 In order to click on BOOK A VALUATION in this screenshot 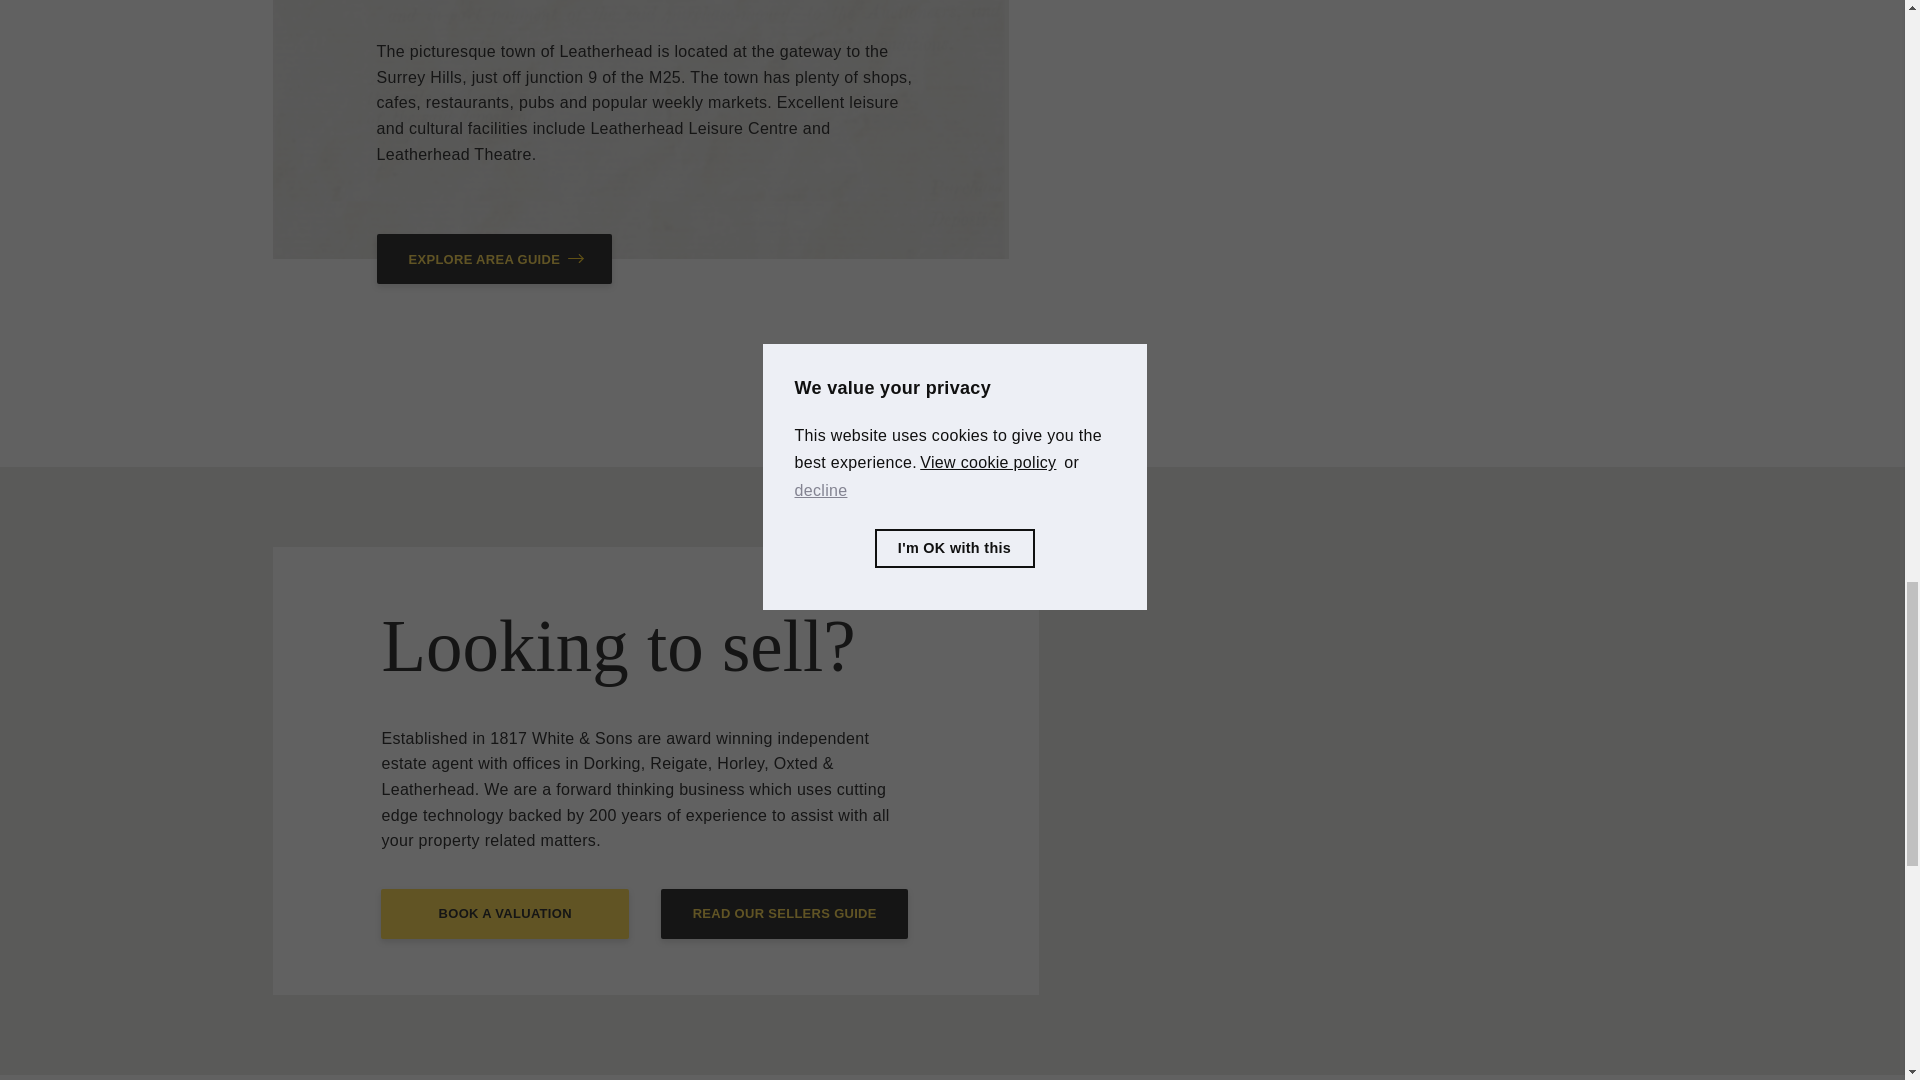, I will do `click(504, 913)`.